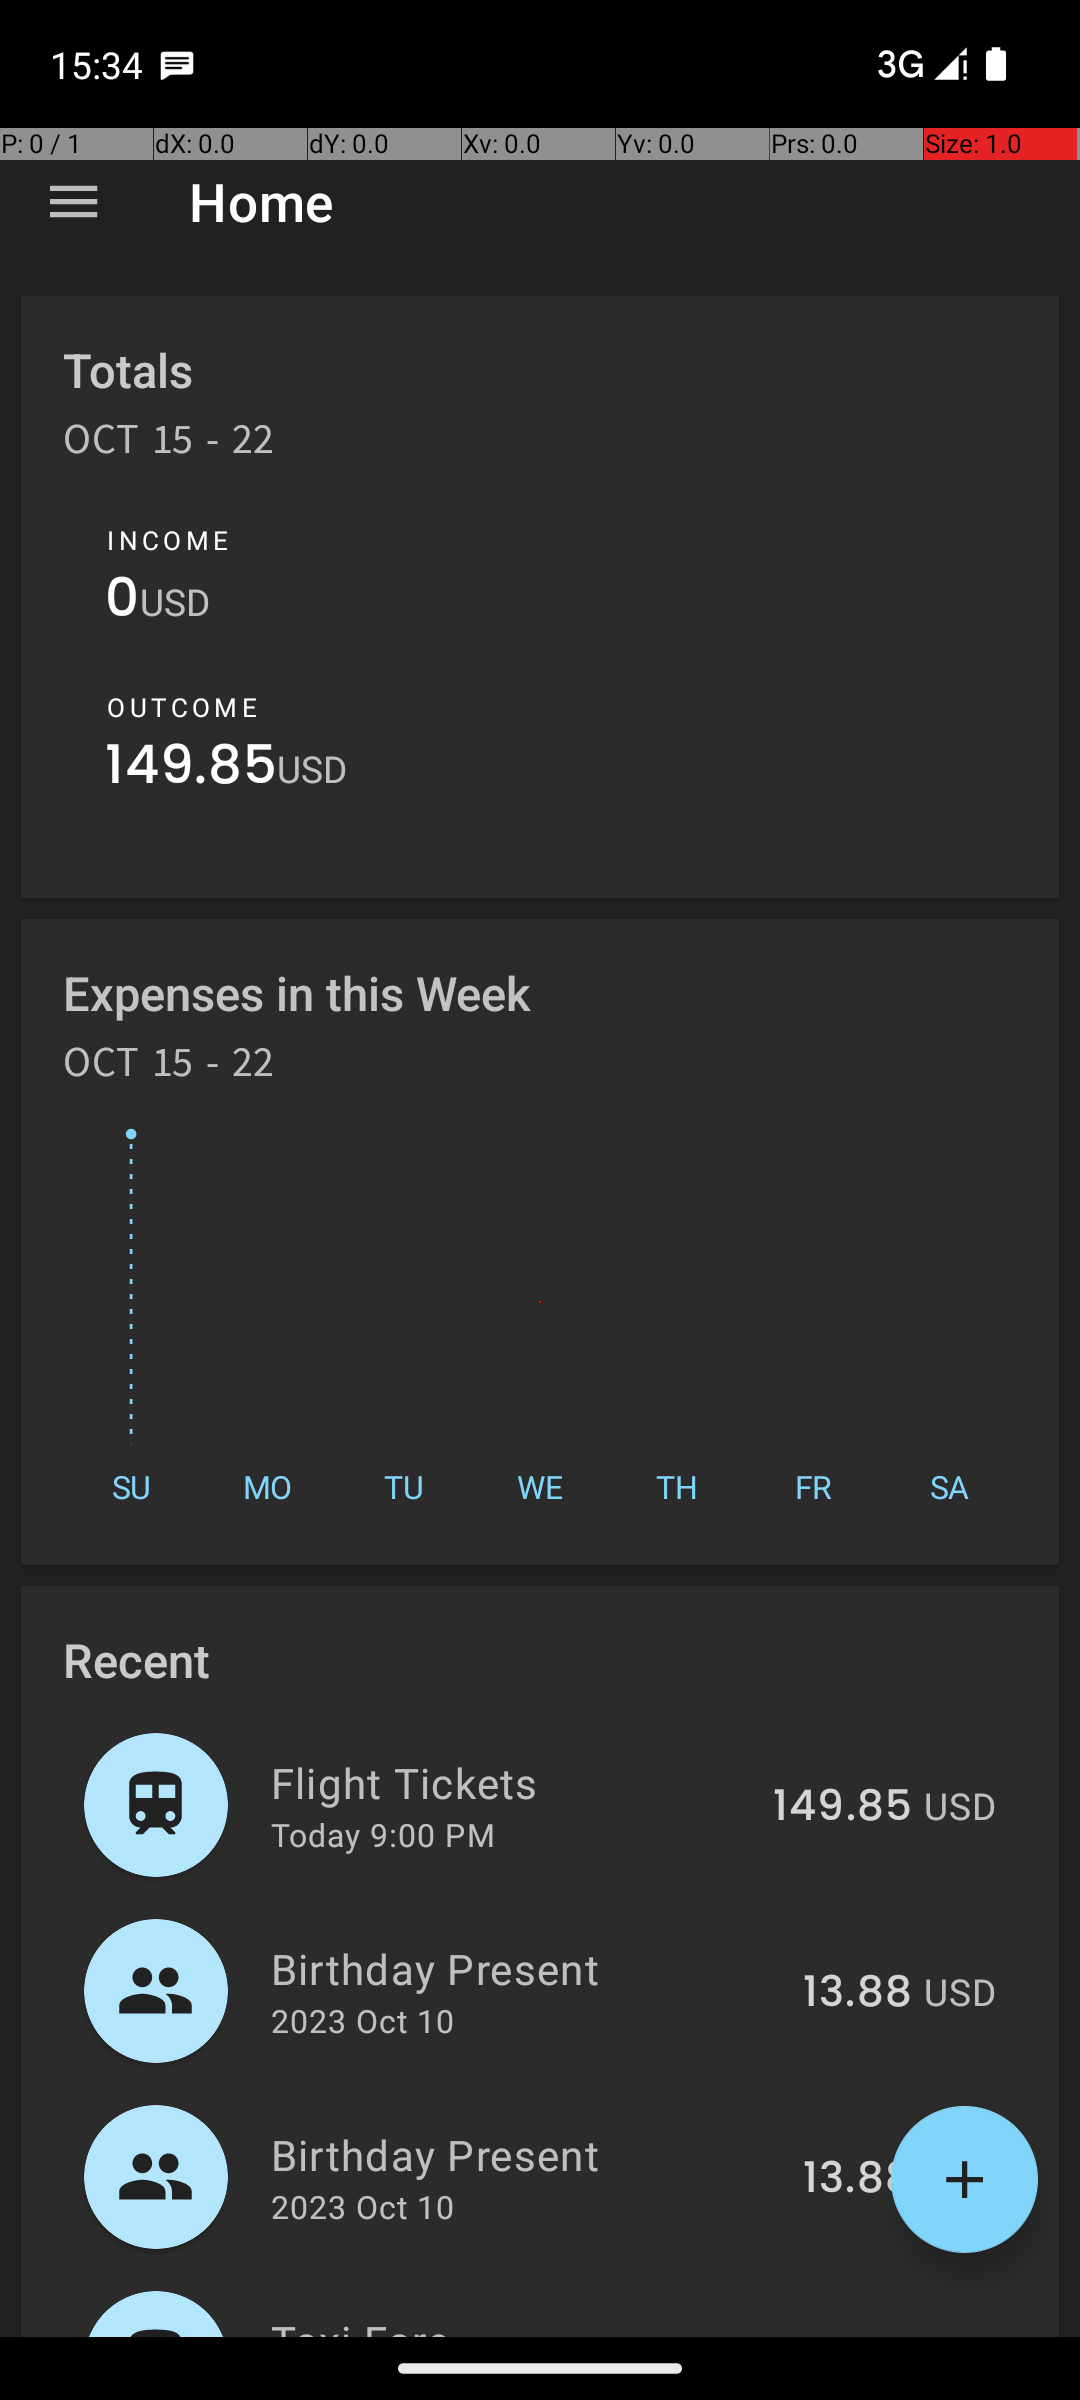 Image resolution: width=1080 pixels, height=2400 pixels. Describe the element at coordinates (850, 2334) in the screenshot. I see `148.31` at that location.